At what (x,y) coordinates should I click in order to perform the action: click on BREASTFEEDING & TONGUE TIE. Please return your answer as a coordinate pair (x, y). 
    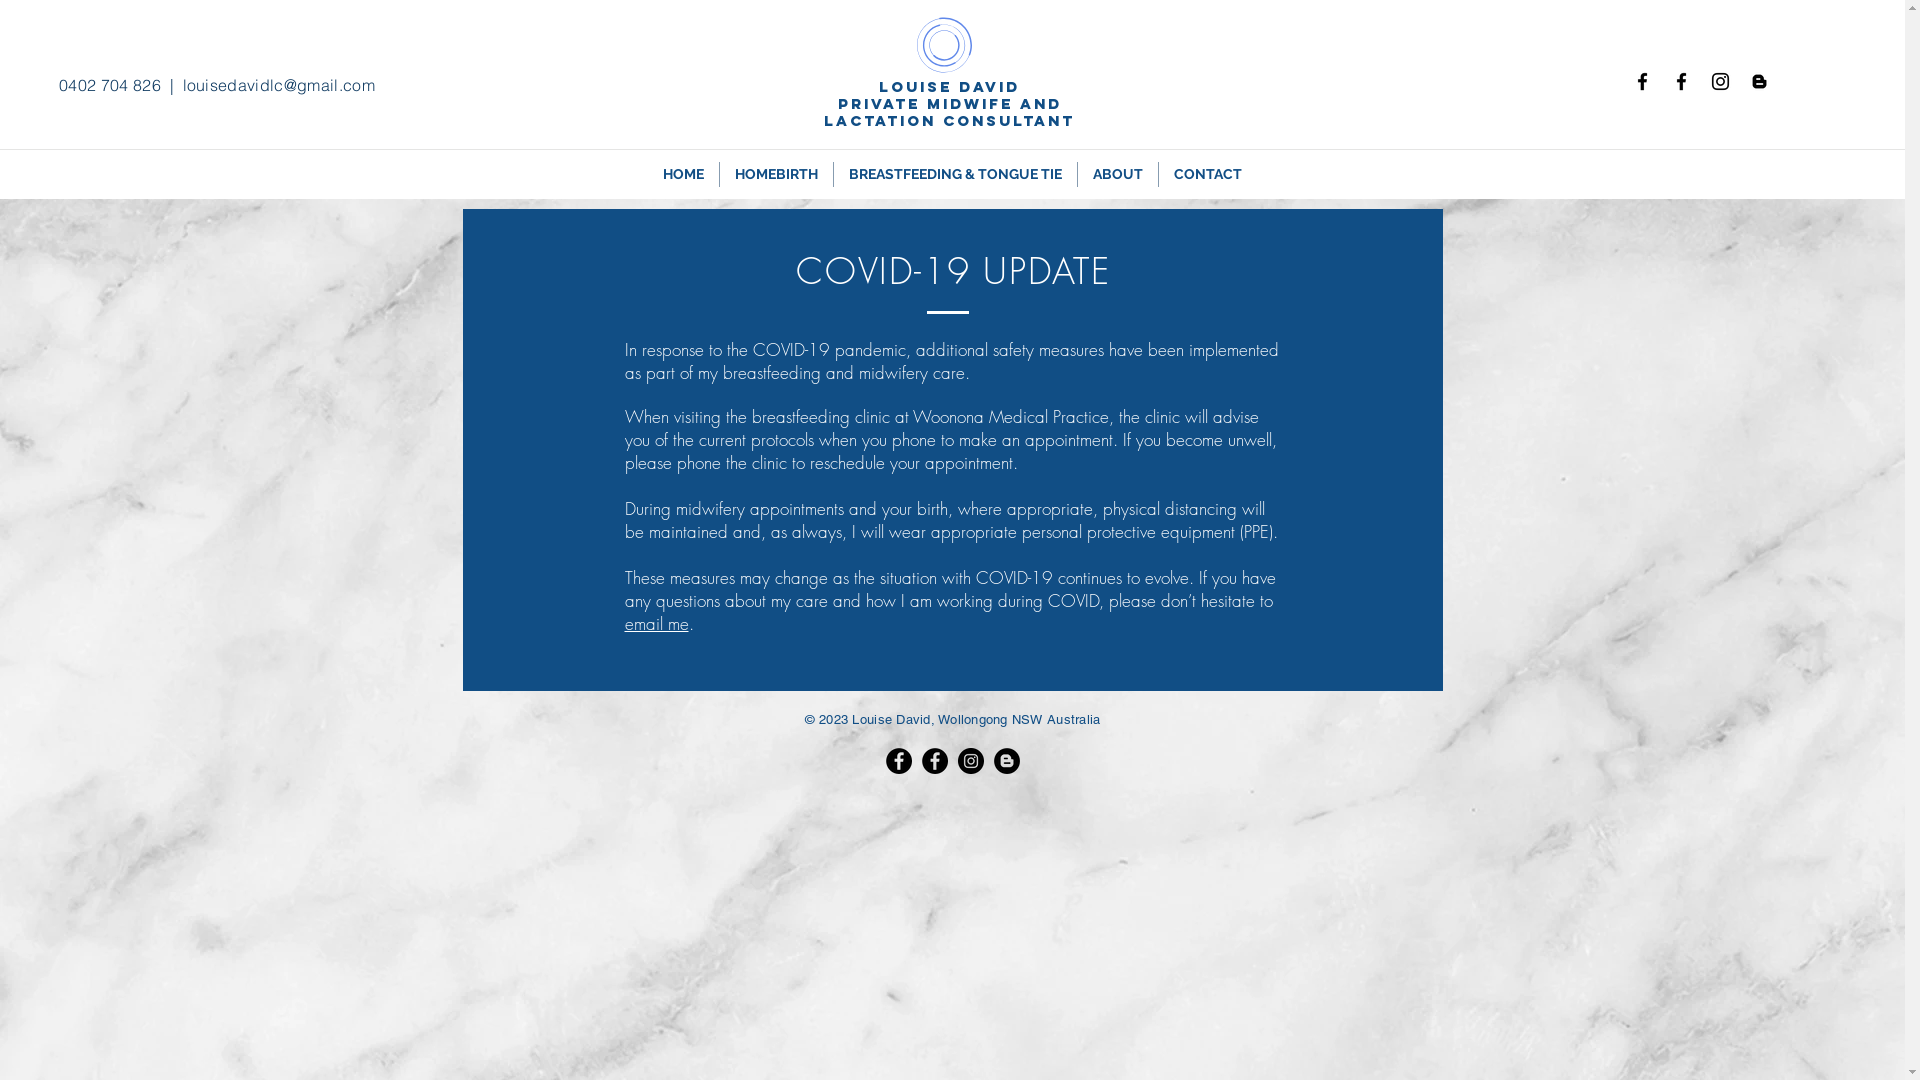
    Looking at the image, I should click on (956, 174).